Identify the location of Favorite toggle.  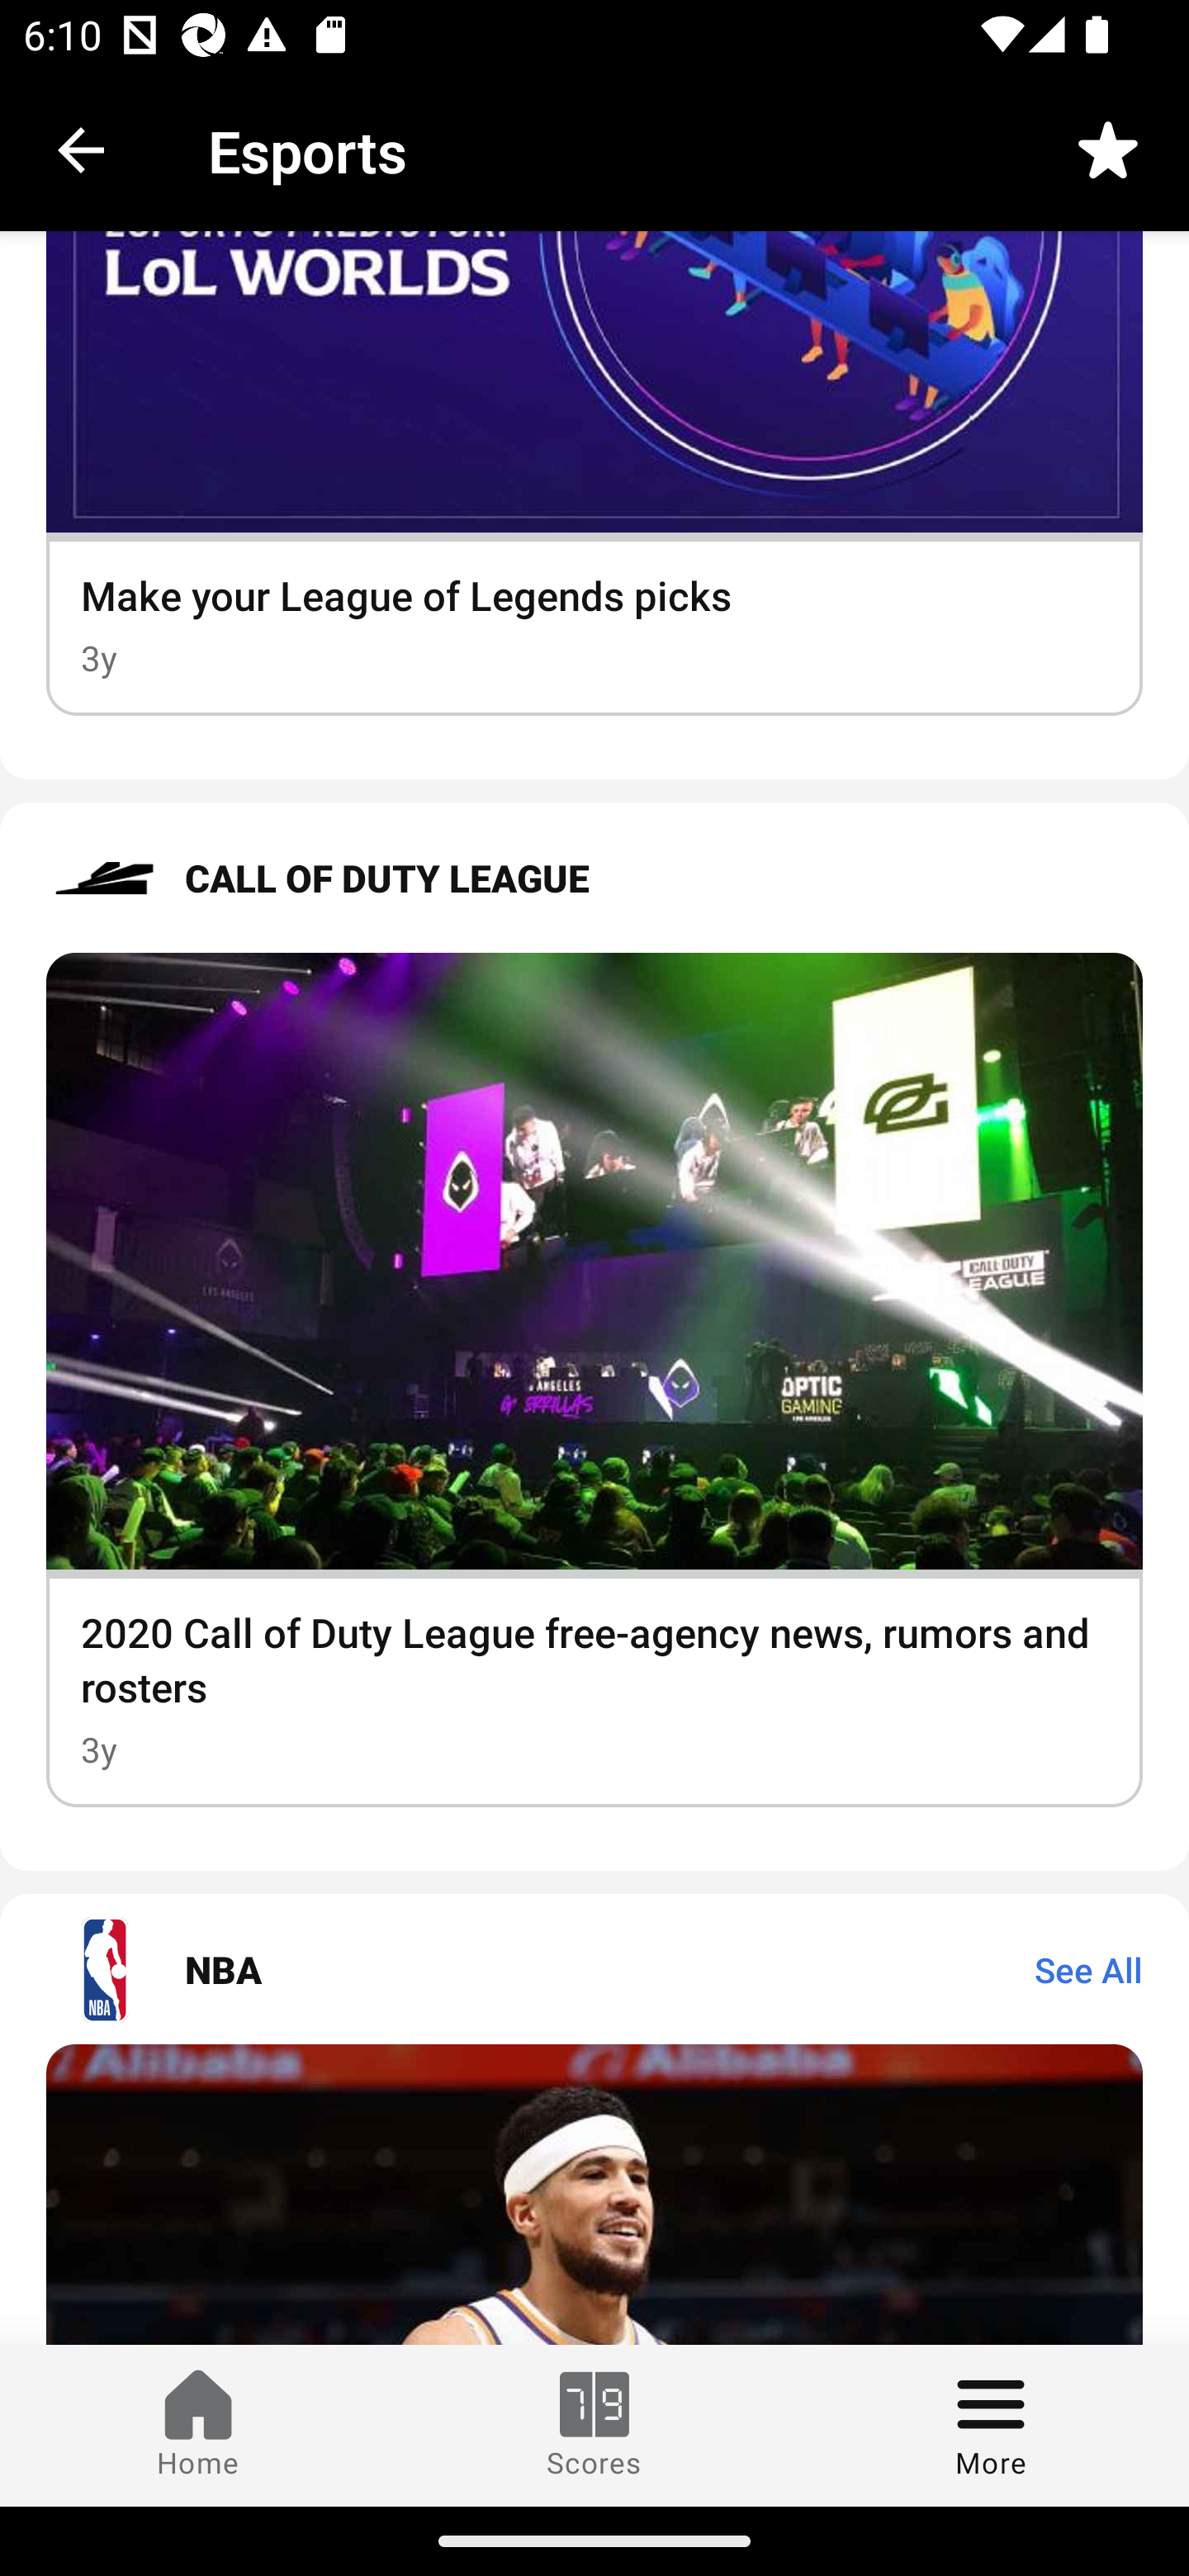
(1108, 149).